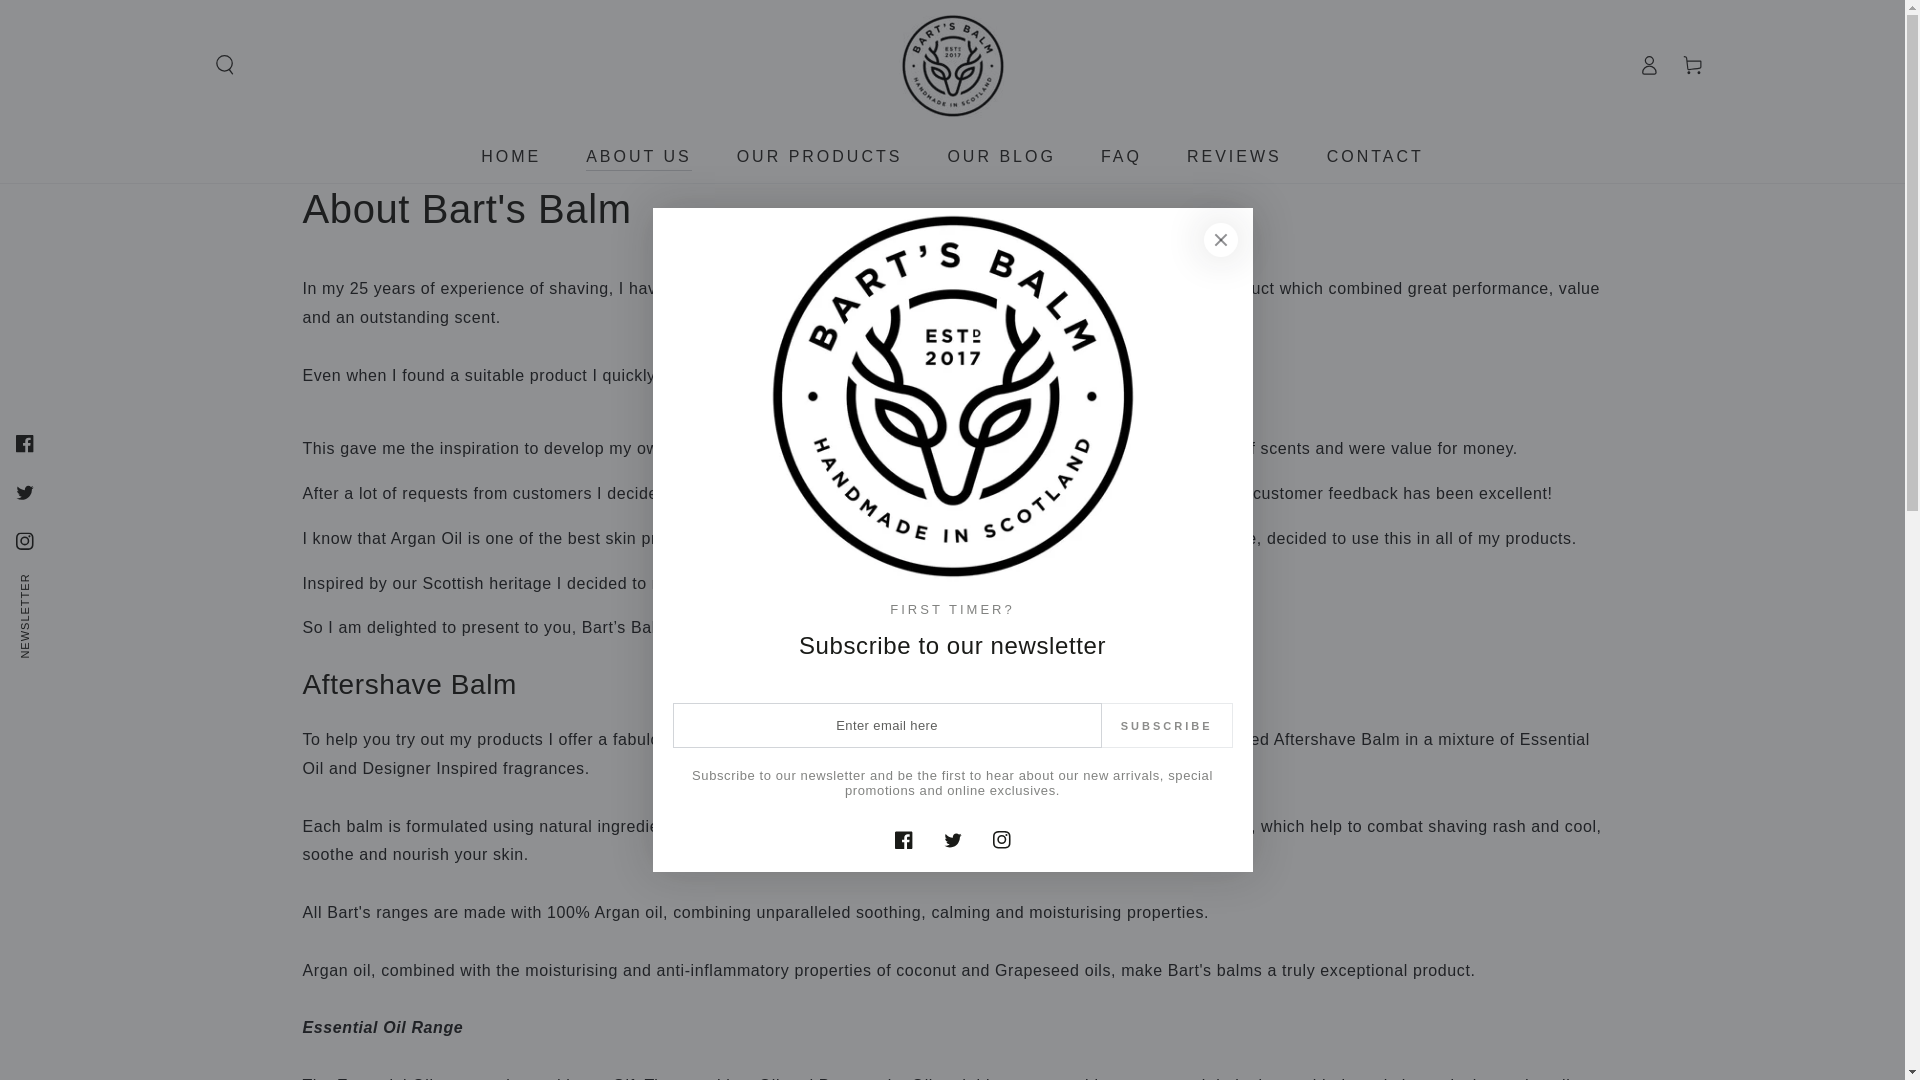 Image resolution: width=1920 pixels, height=1080 pixels. I want to click on HOME, so click(511, 156).